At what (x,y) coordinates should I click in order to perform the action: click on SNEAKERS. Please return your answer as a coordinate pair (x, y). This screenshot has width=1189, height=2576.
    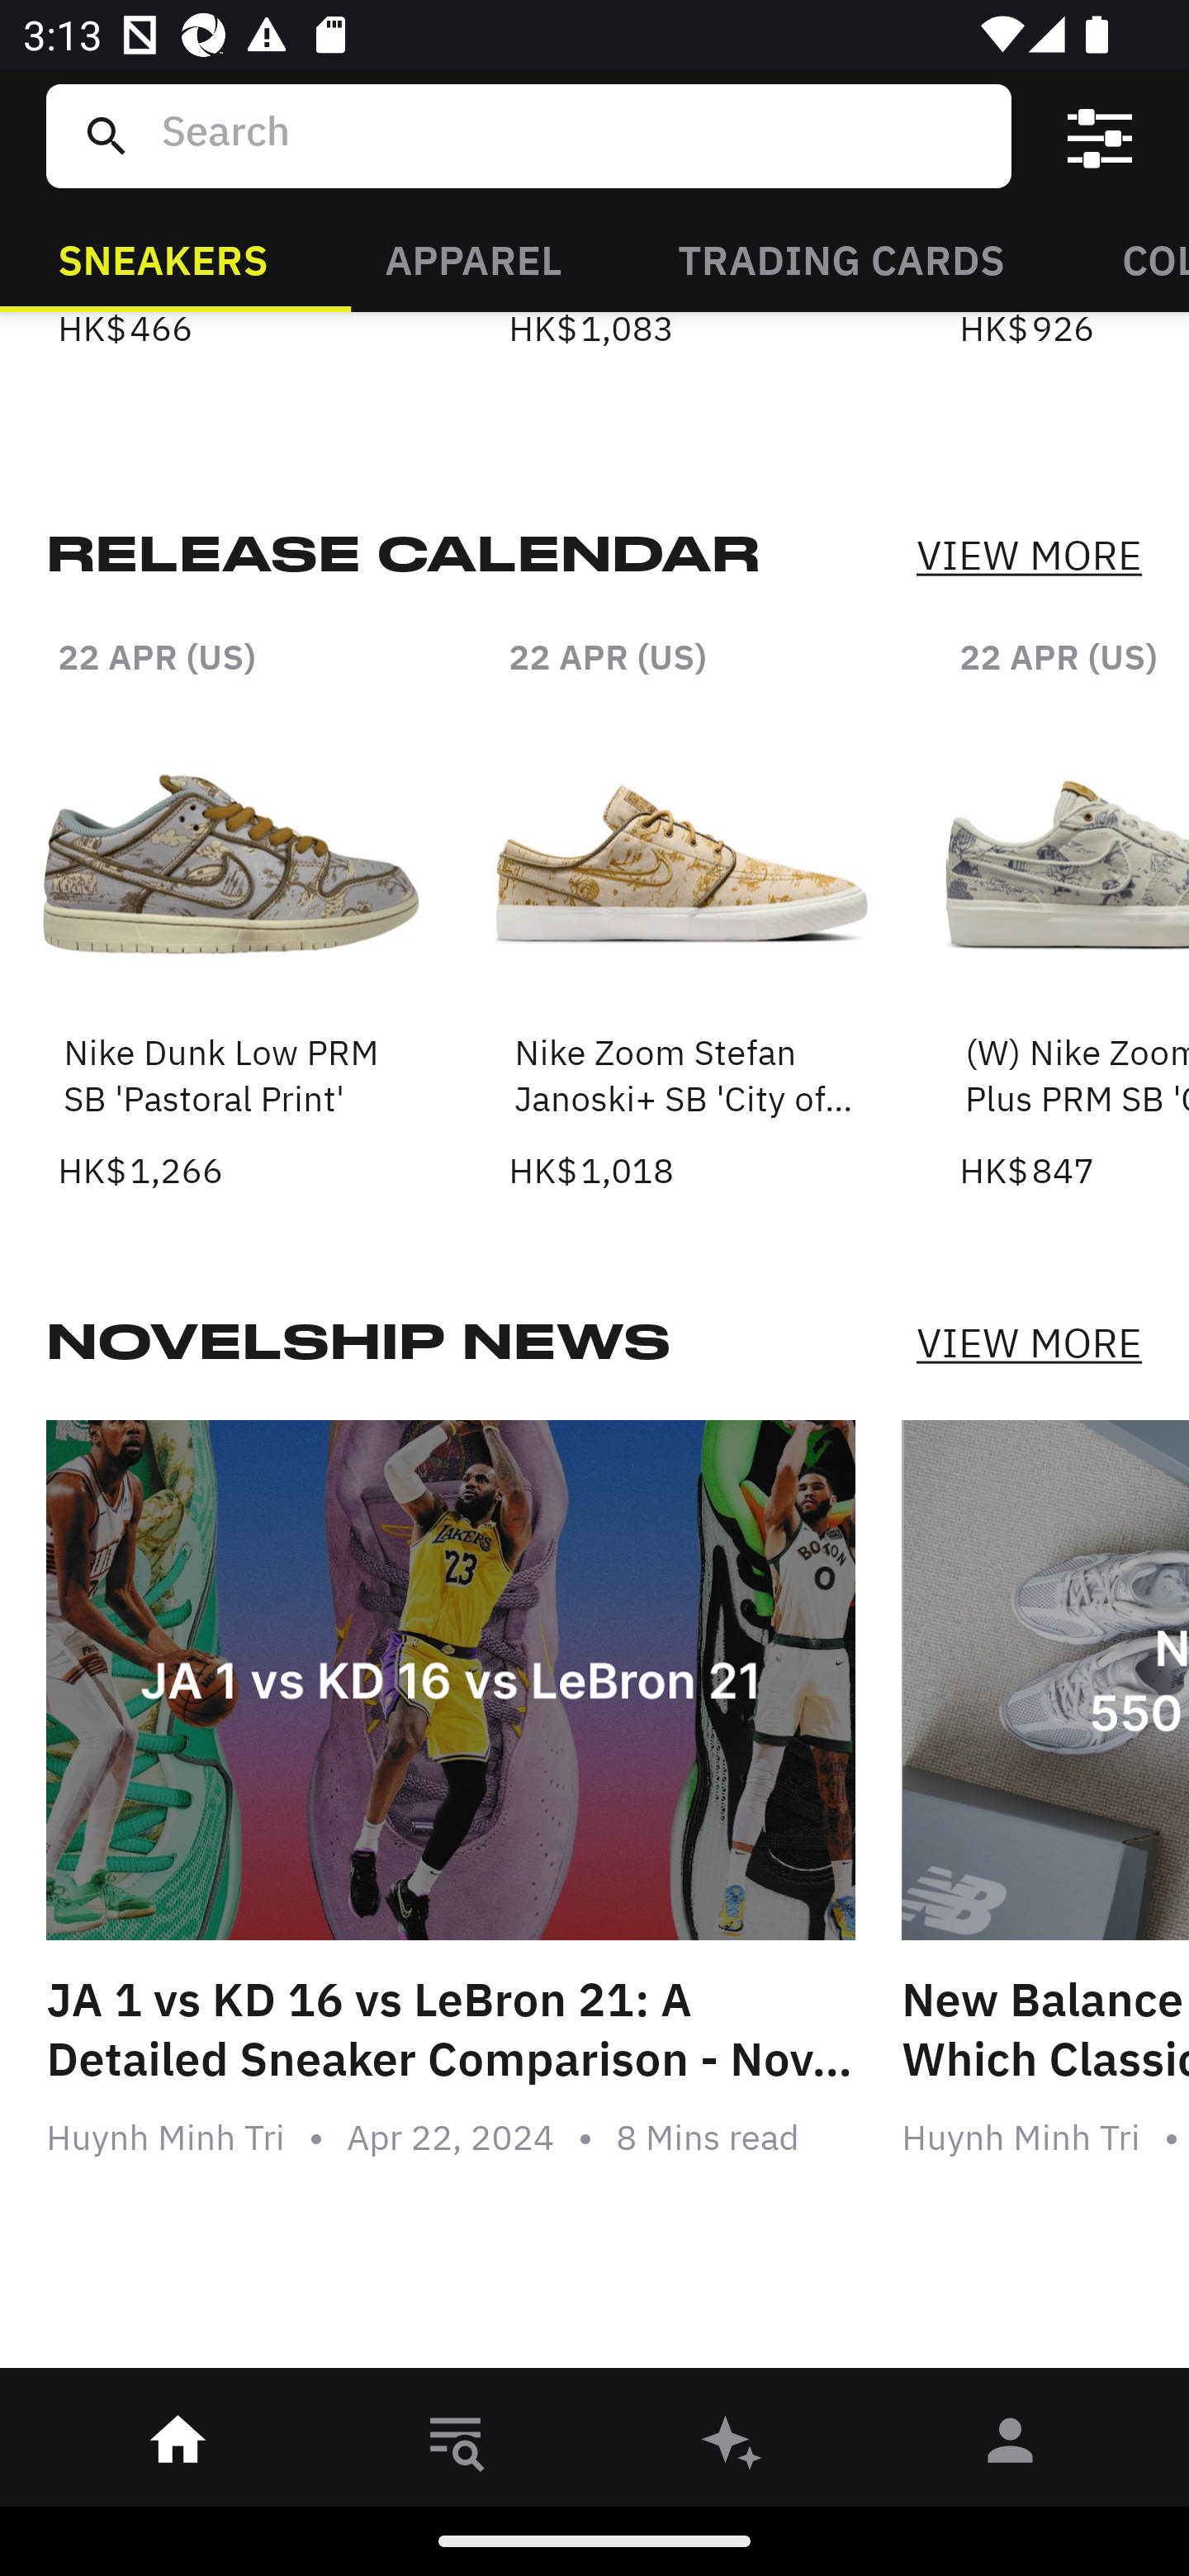
    Looking at the image, I should click on (163, 258).